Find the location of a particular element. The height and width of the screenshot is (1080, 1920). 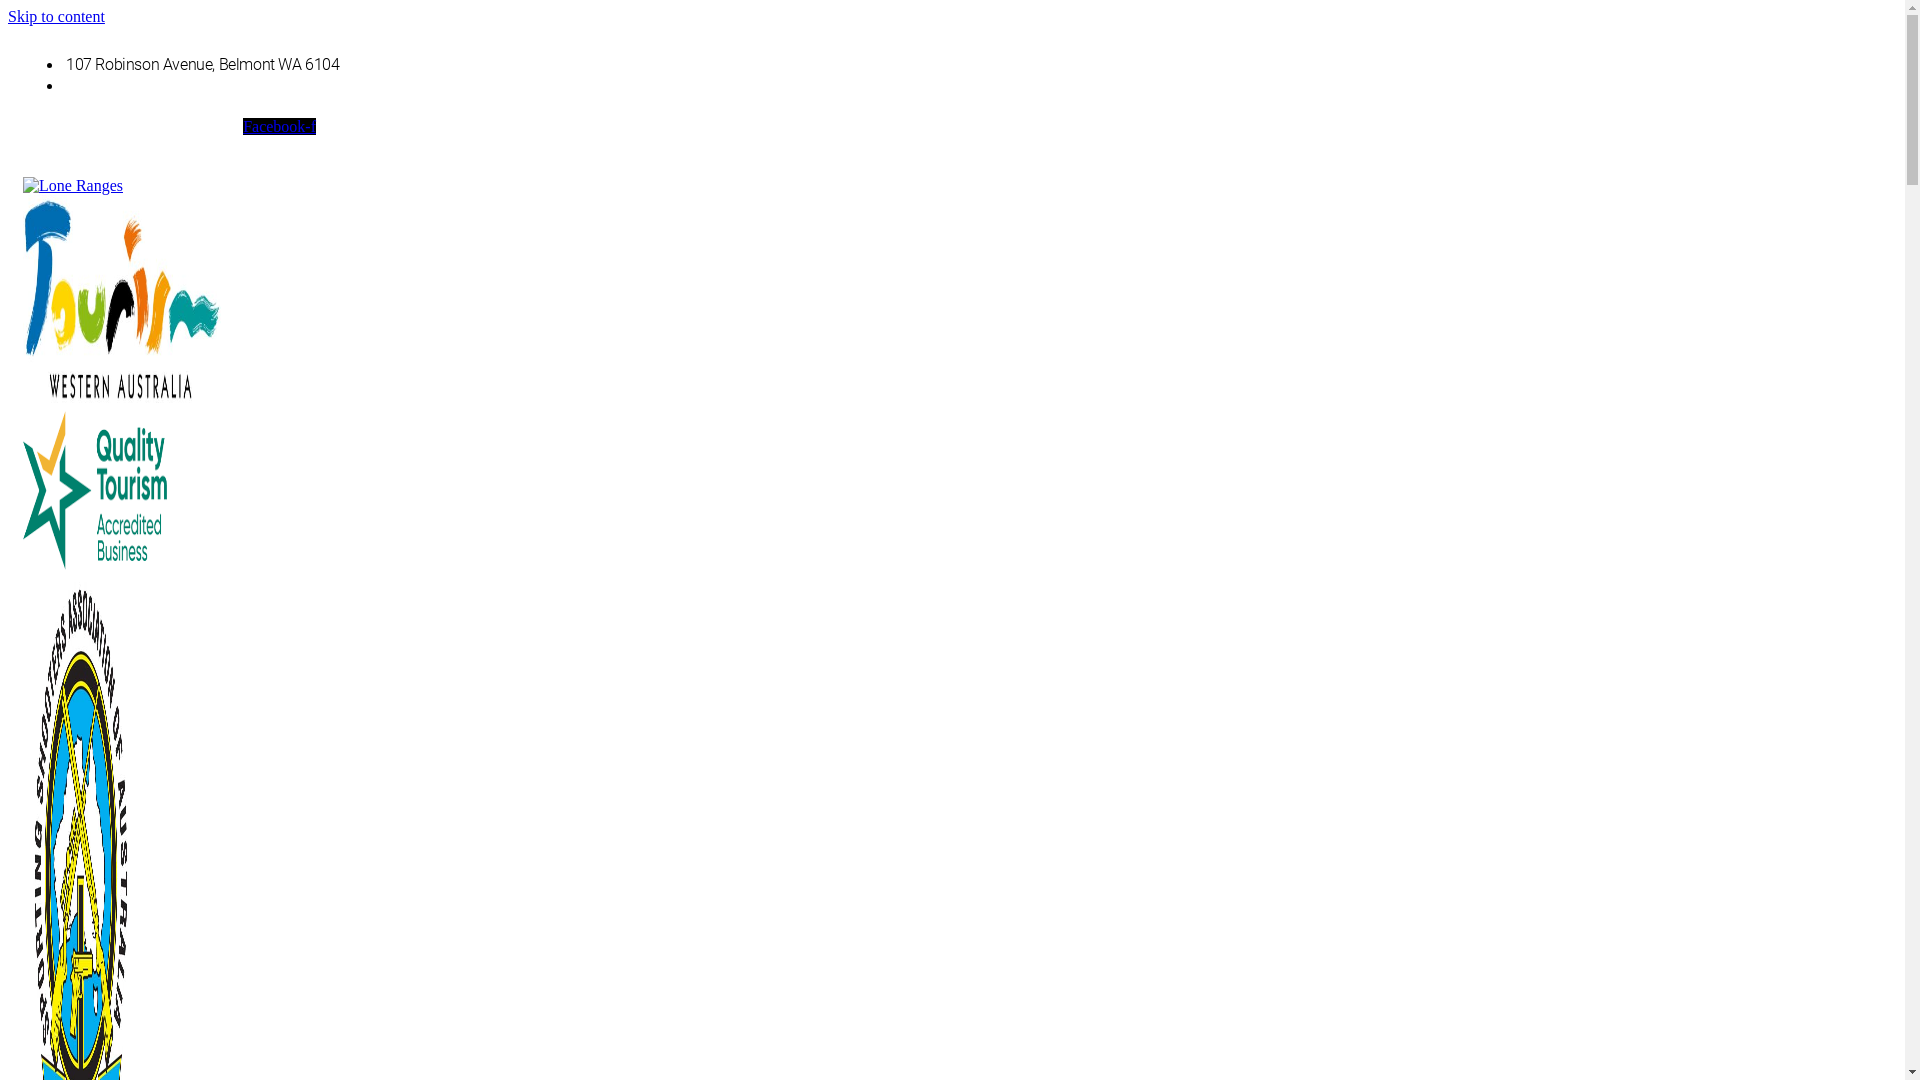

(08) 9277 9200 is located at coordinates (117, 86).